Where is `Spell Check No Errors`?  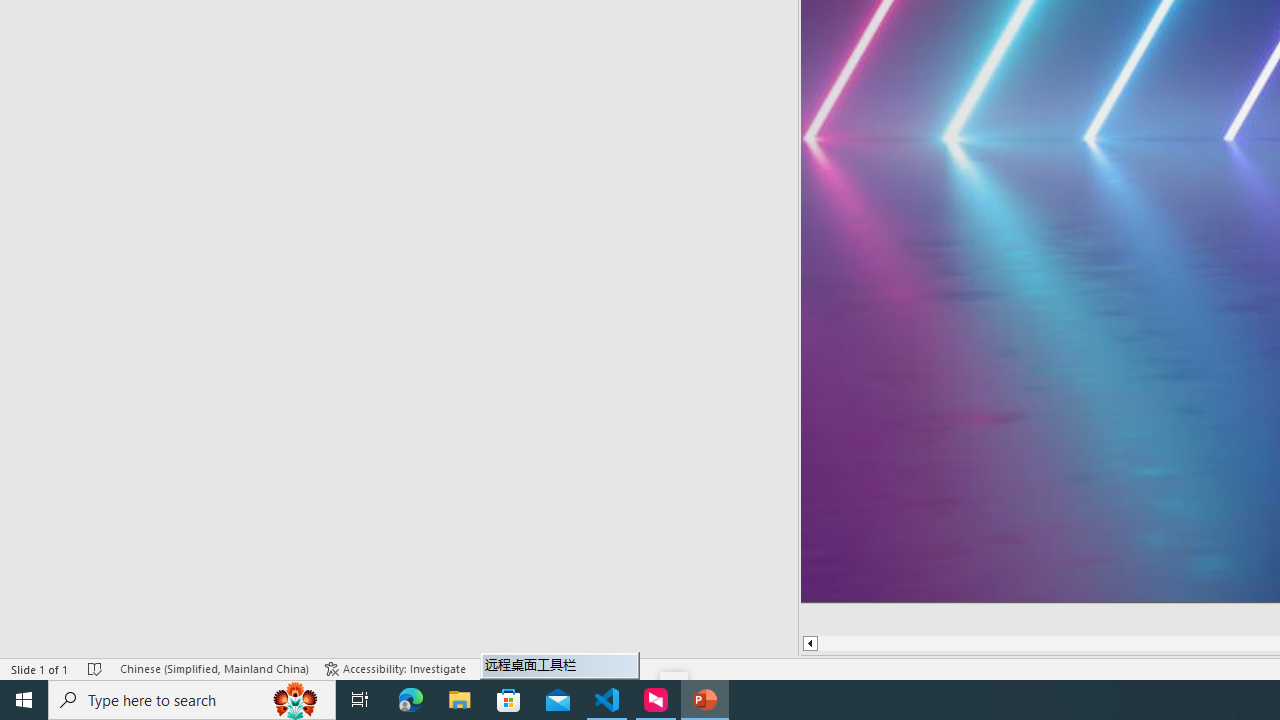 Spell Check No Errors is located at coordinates (96, 668).